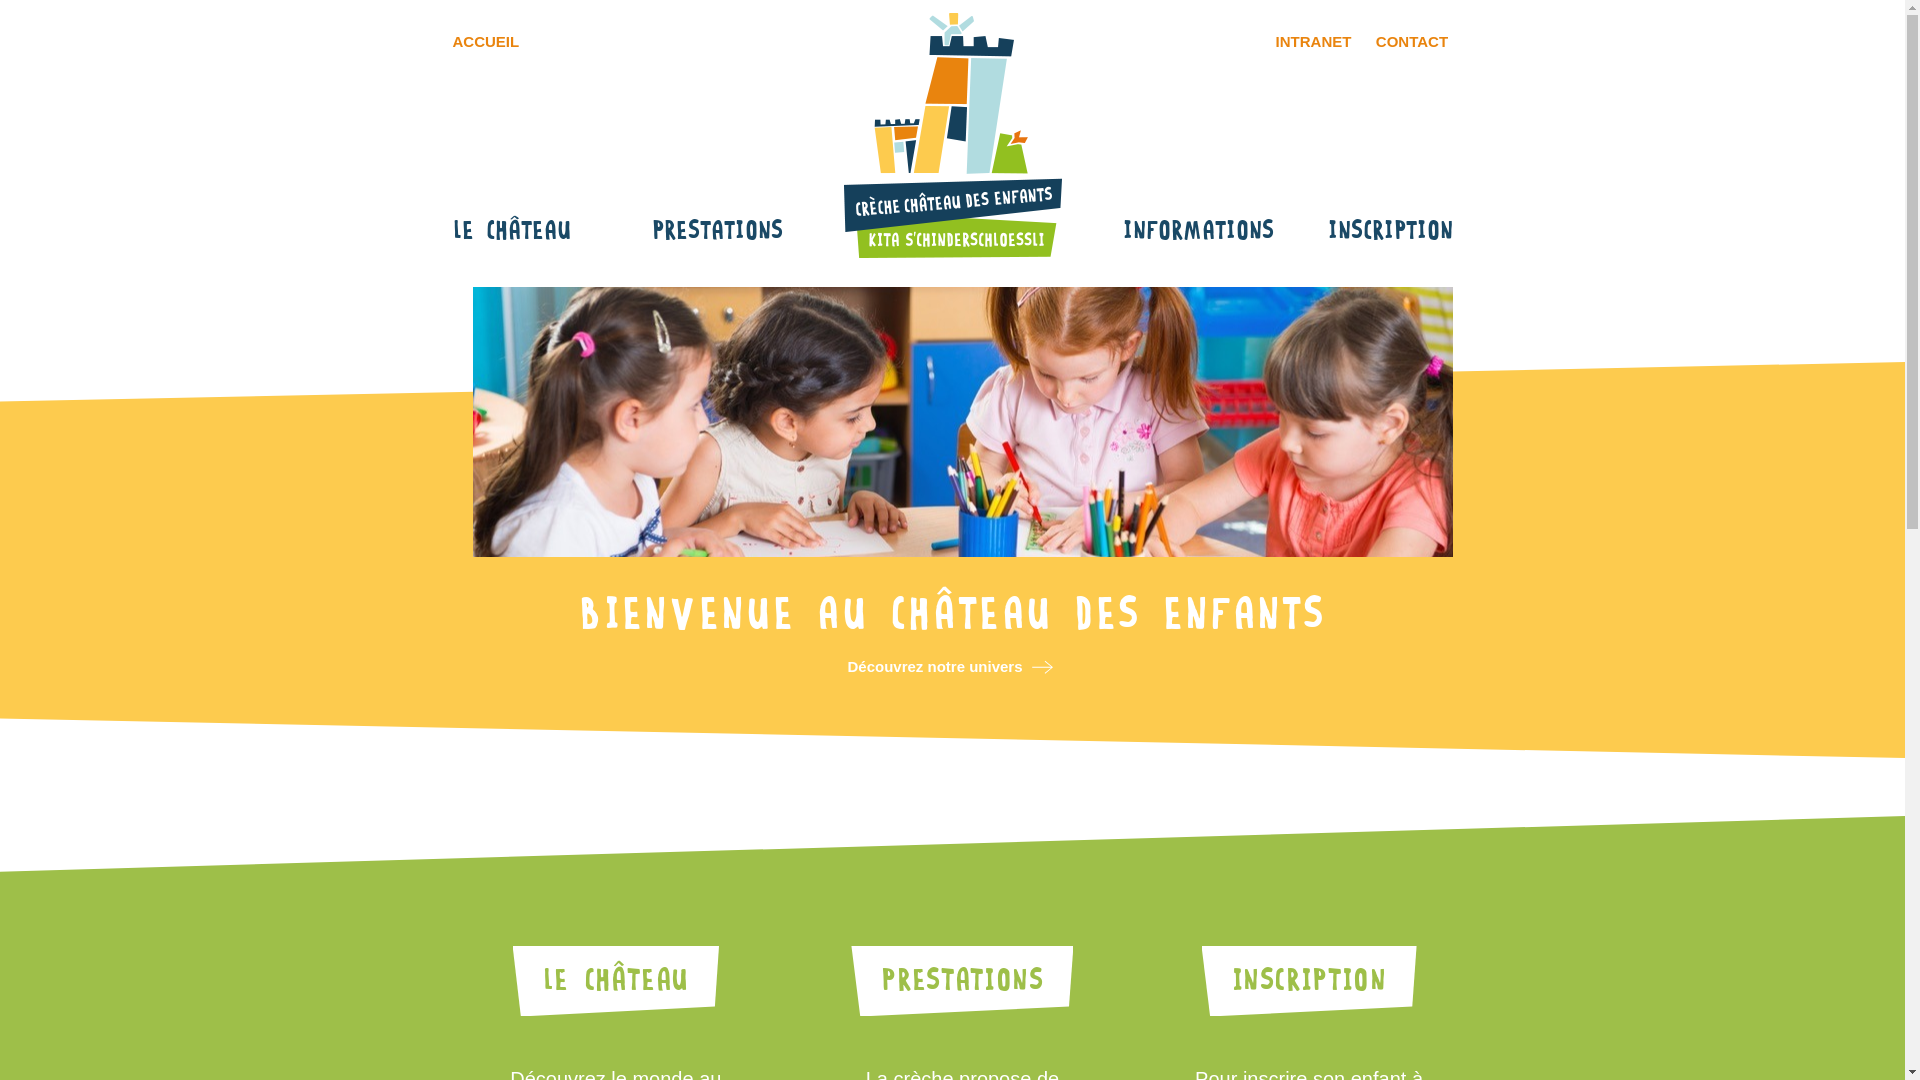 This screenshot has width=1920, height=1080. Describe the element at coordinates (952, 135) in the screenshot. I see `chateaudesenfants.ch` at that location.